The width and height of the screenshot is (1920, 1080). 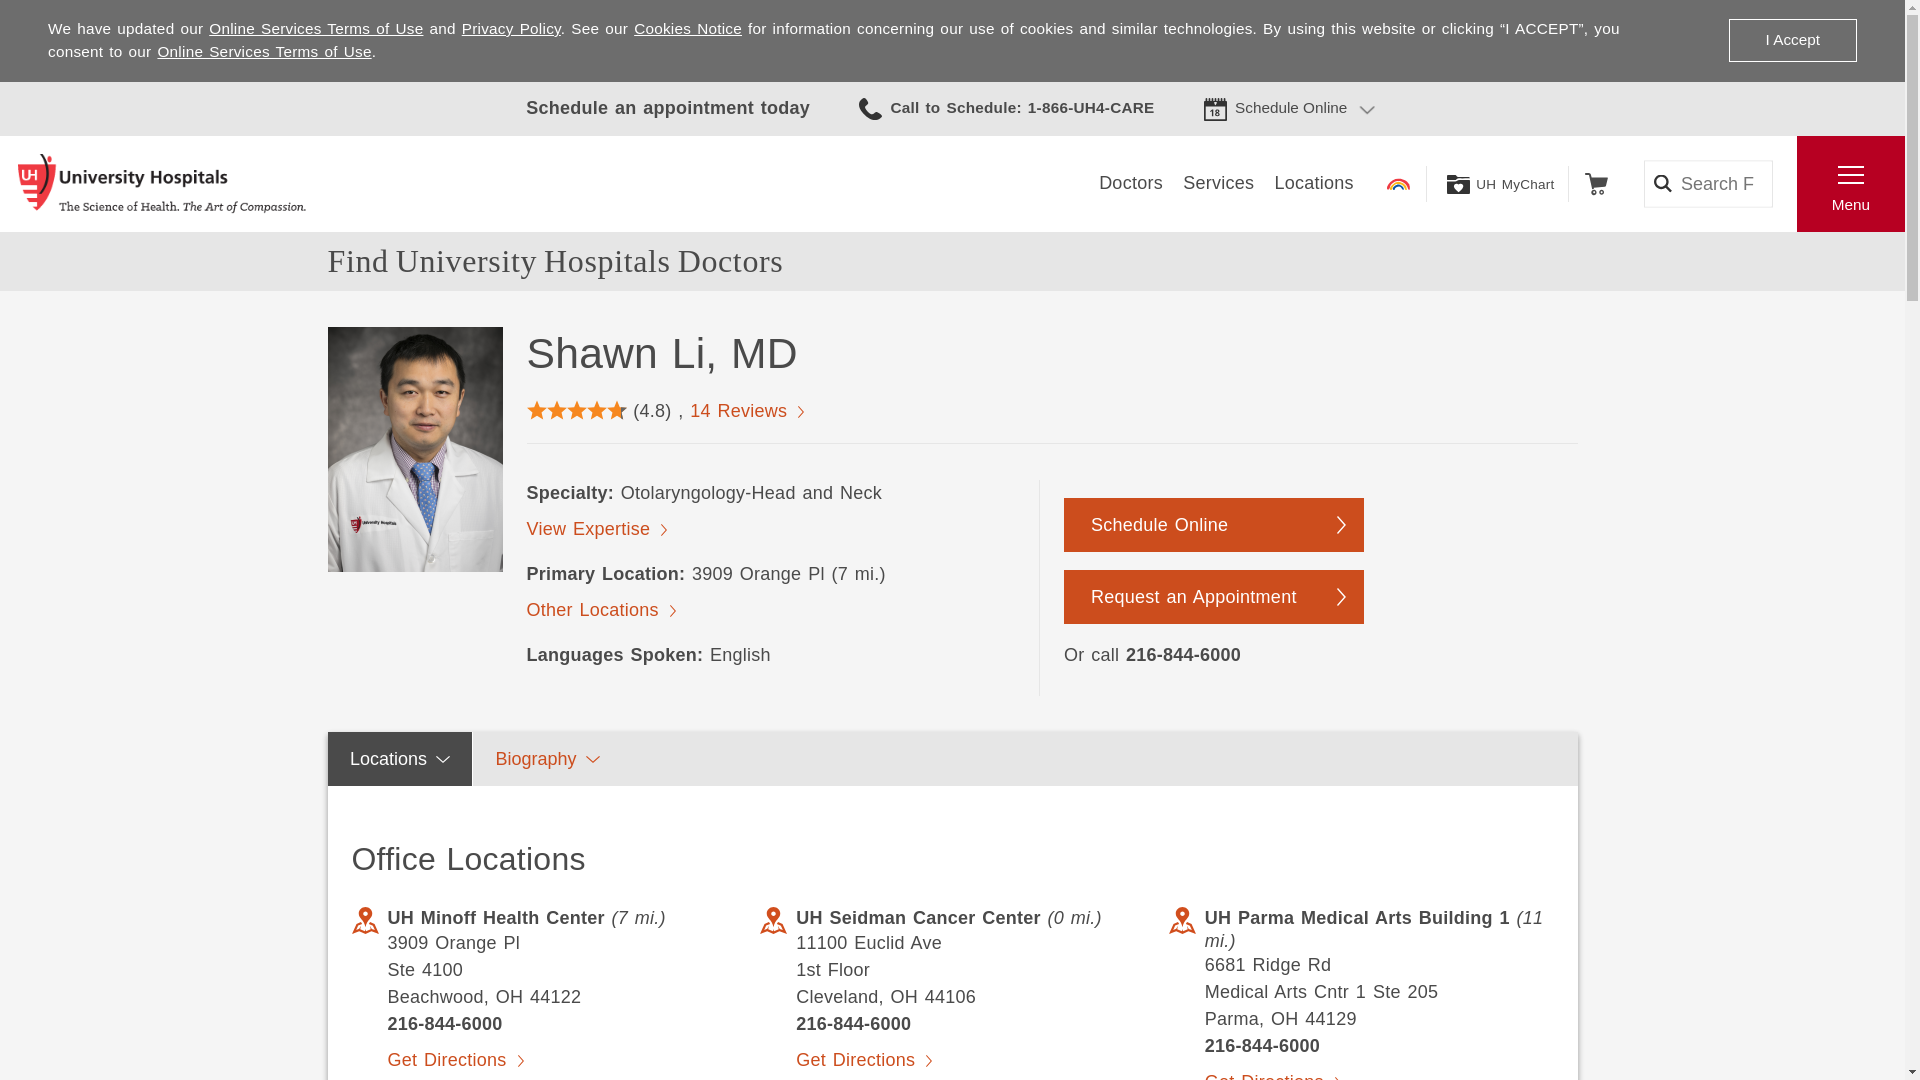 I want to click on Privacy Policy, so click(x=511, y=28).